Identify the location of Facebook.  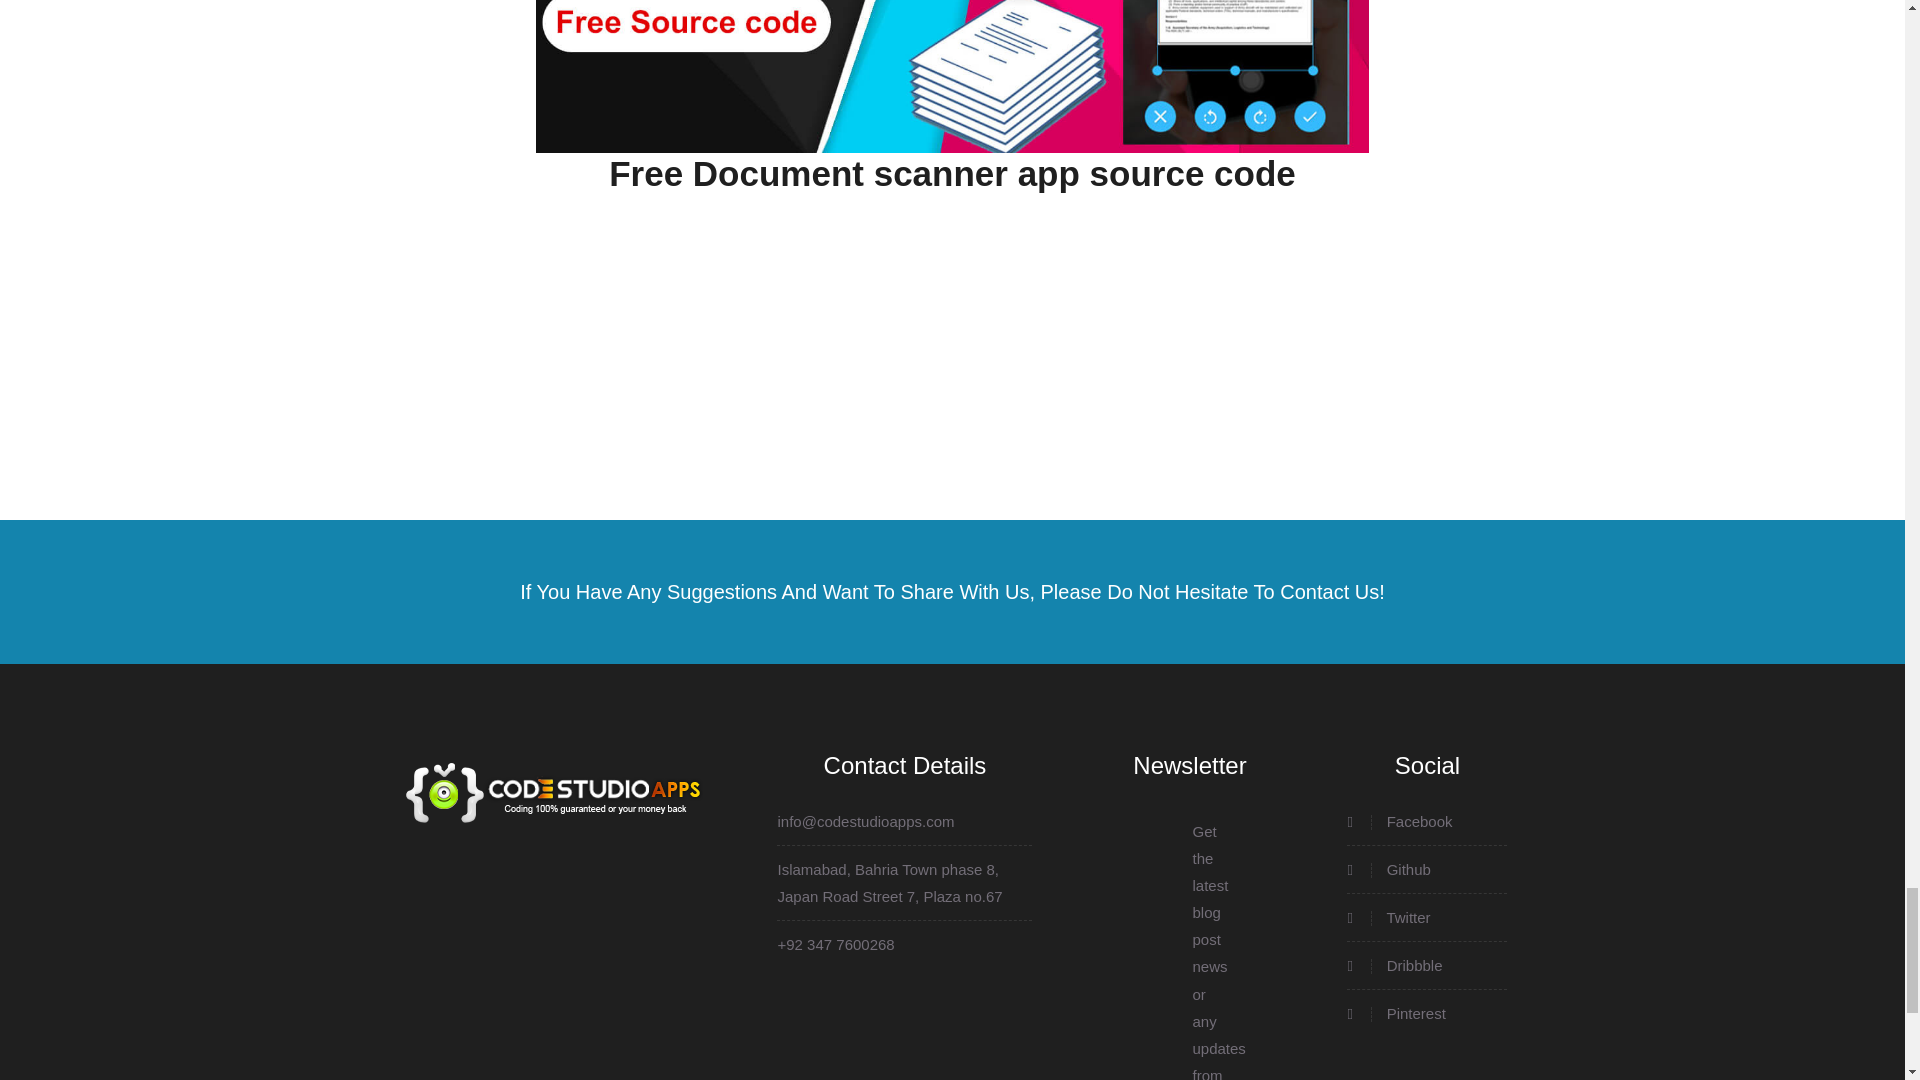
(1427, 820).